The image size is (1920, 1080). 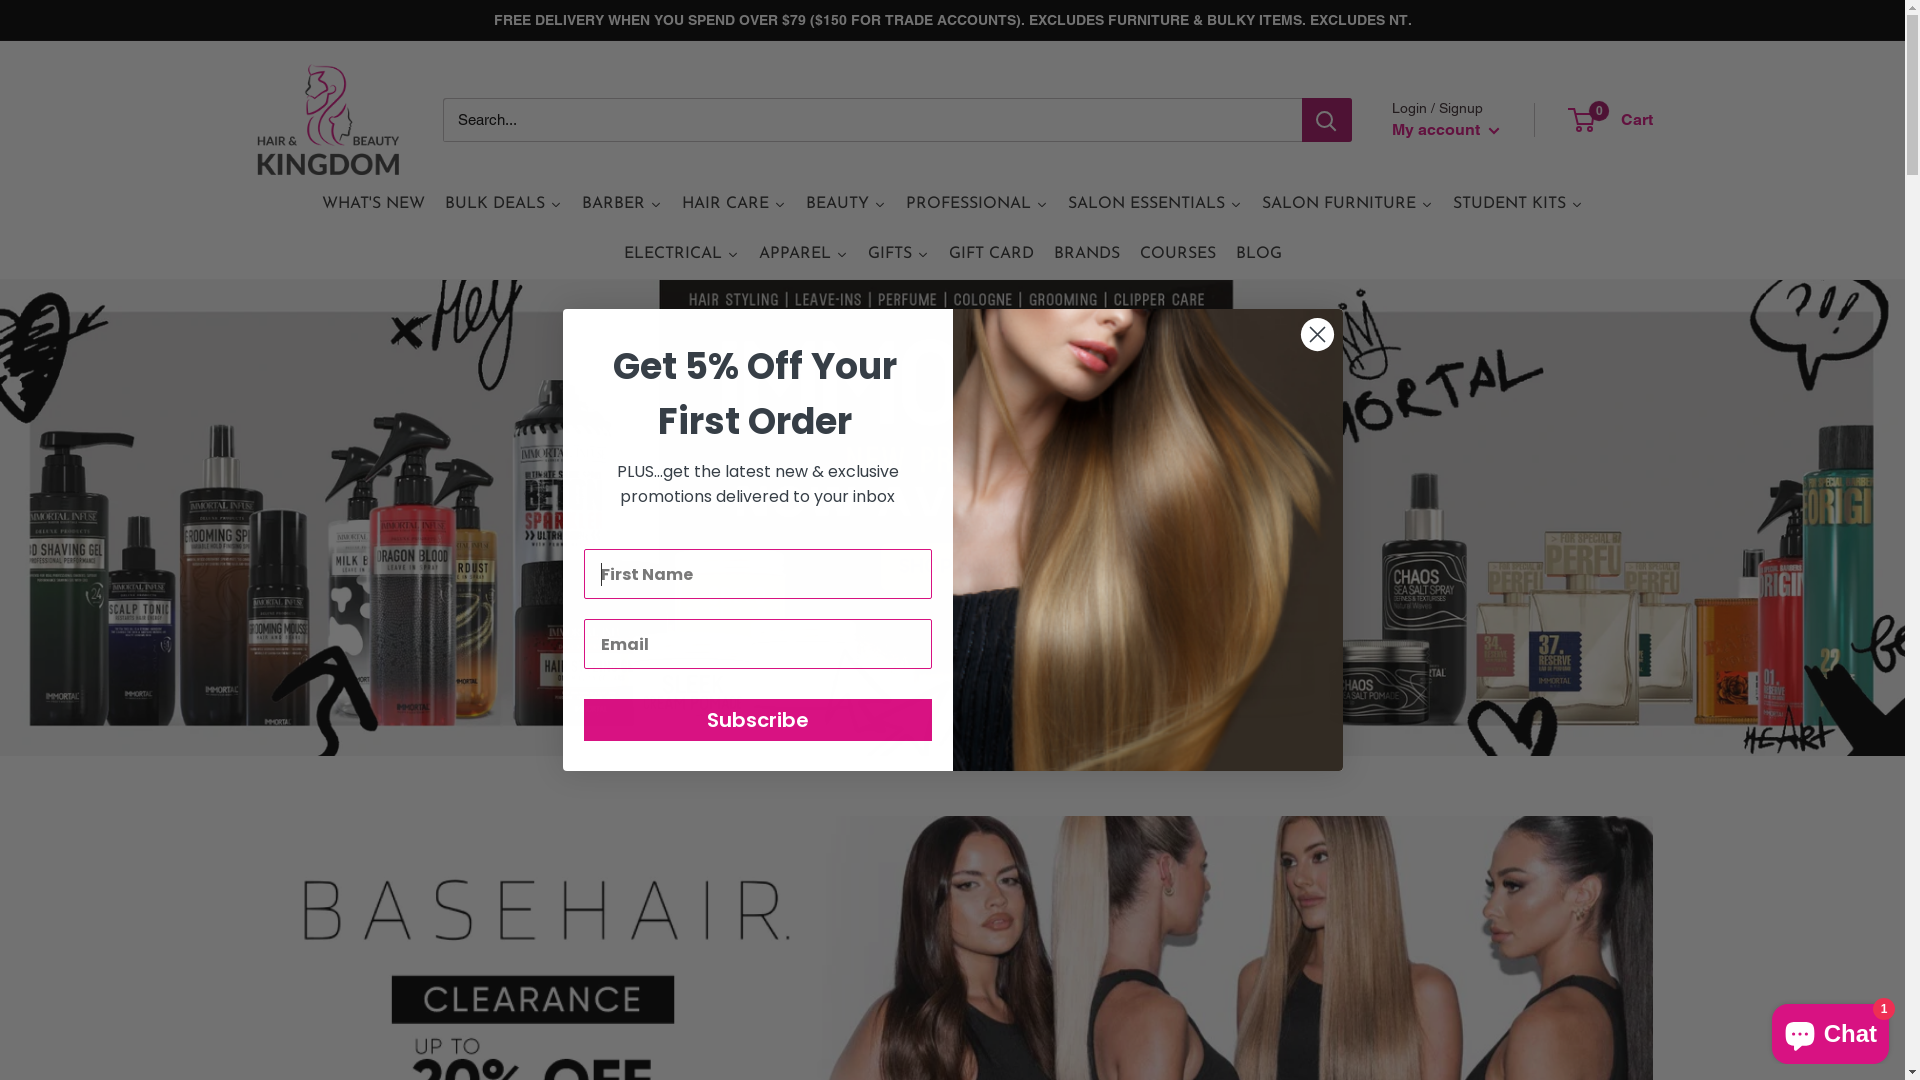 What do you see at coordinates (1830, 1030) in the screenshot?
I see `Shopify online store chat` at bounding box center [1830, 1030].